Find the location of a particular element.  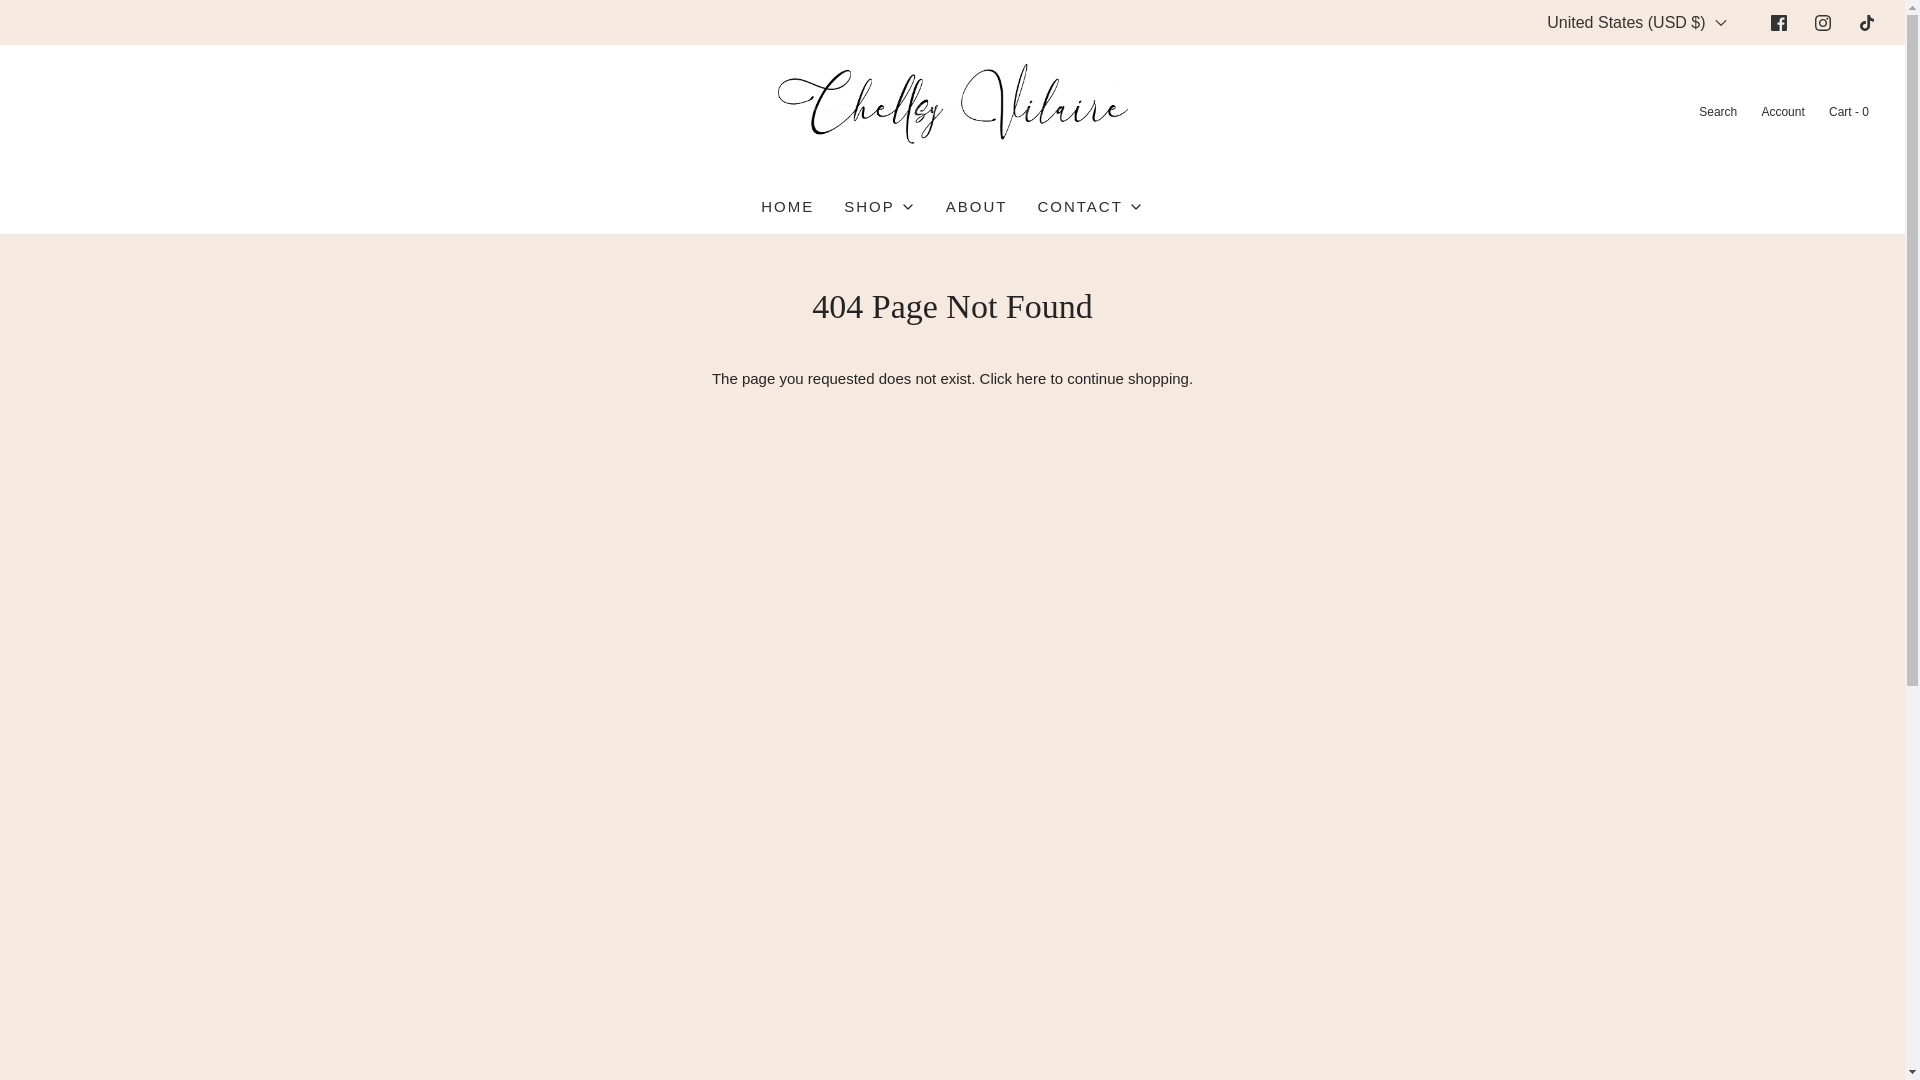

Cart - 0 is located at coordinates (1848, 112).